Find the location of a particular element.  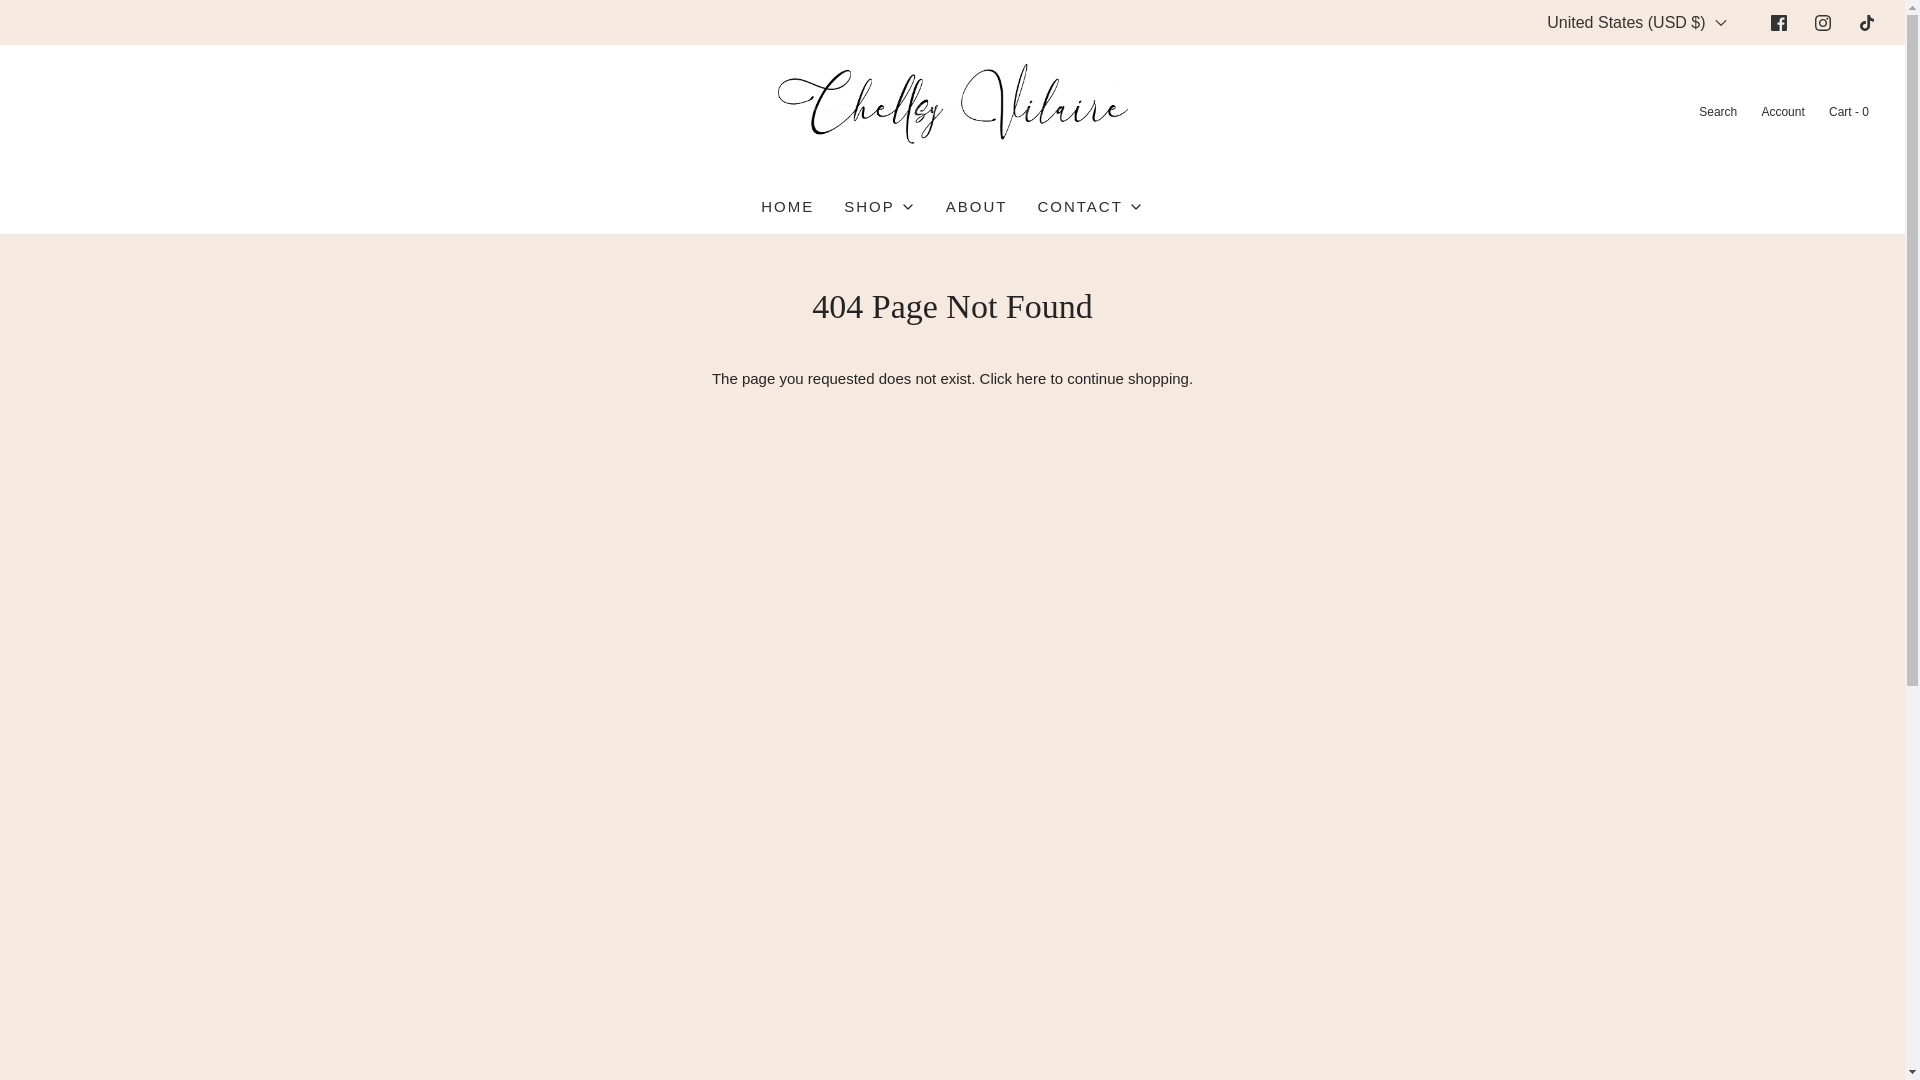

Cart - 0 is located at coordinates (1848, 112).